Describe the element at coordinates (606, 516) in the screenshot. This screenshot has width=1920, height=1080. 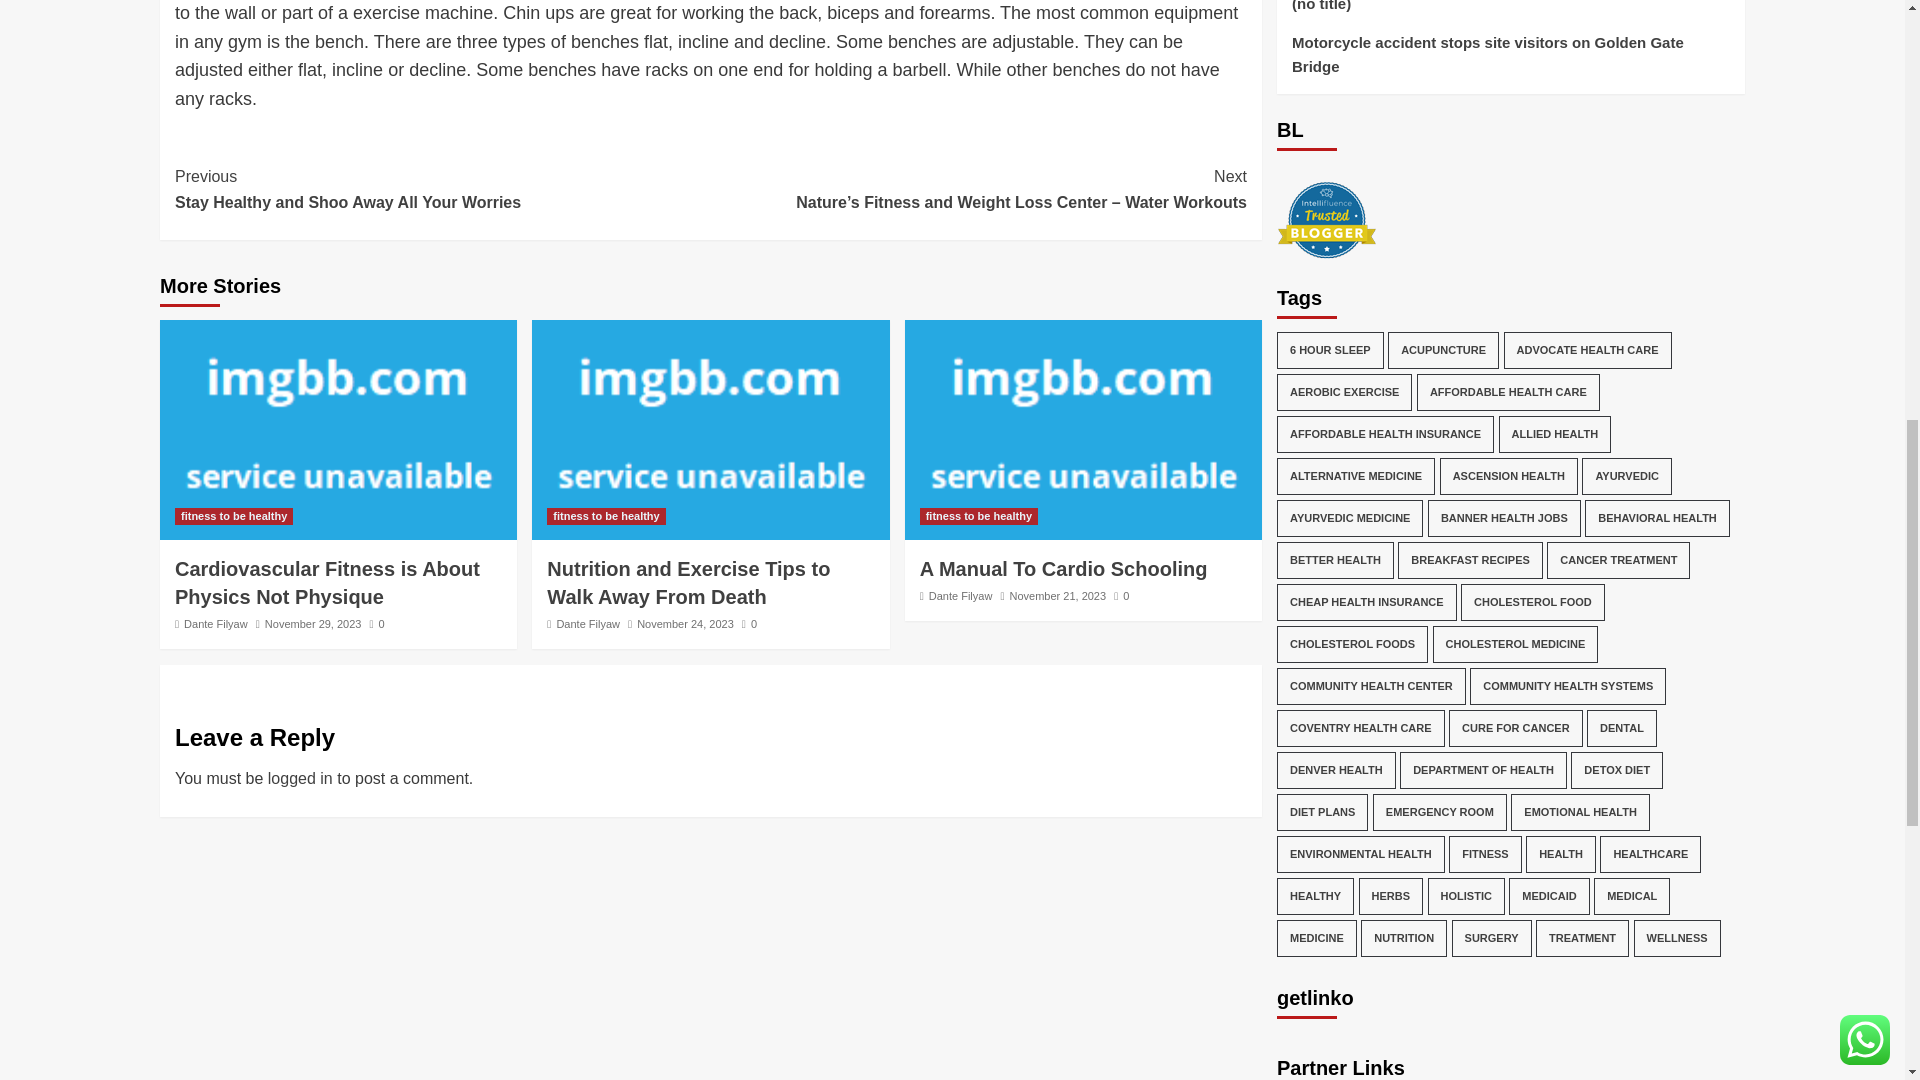
I see `fitness to be healthy` at that location.